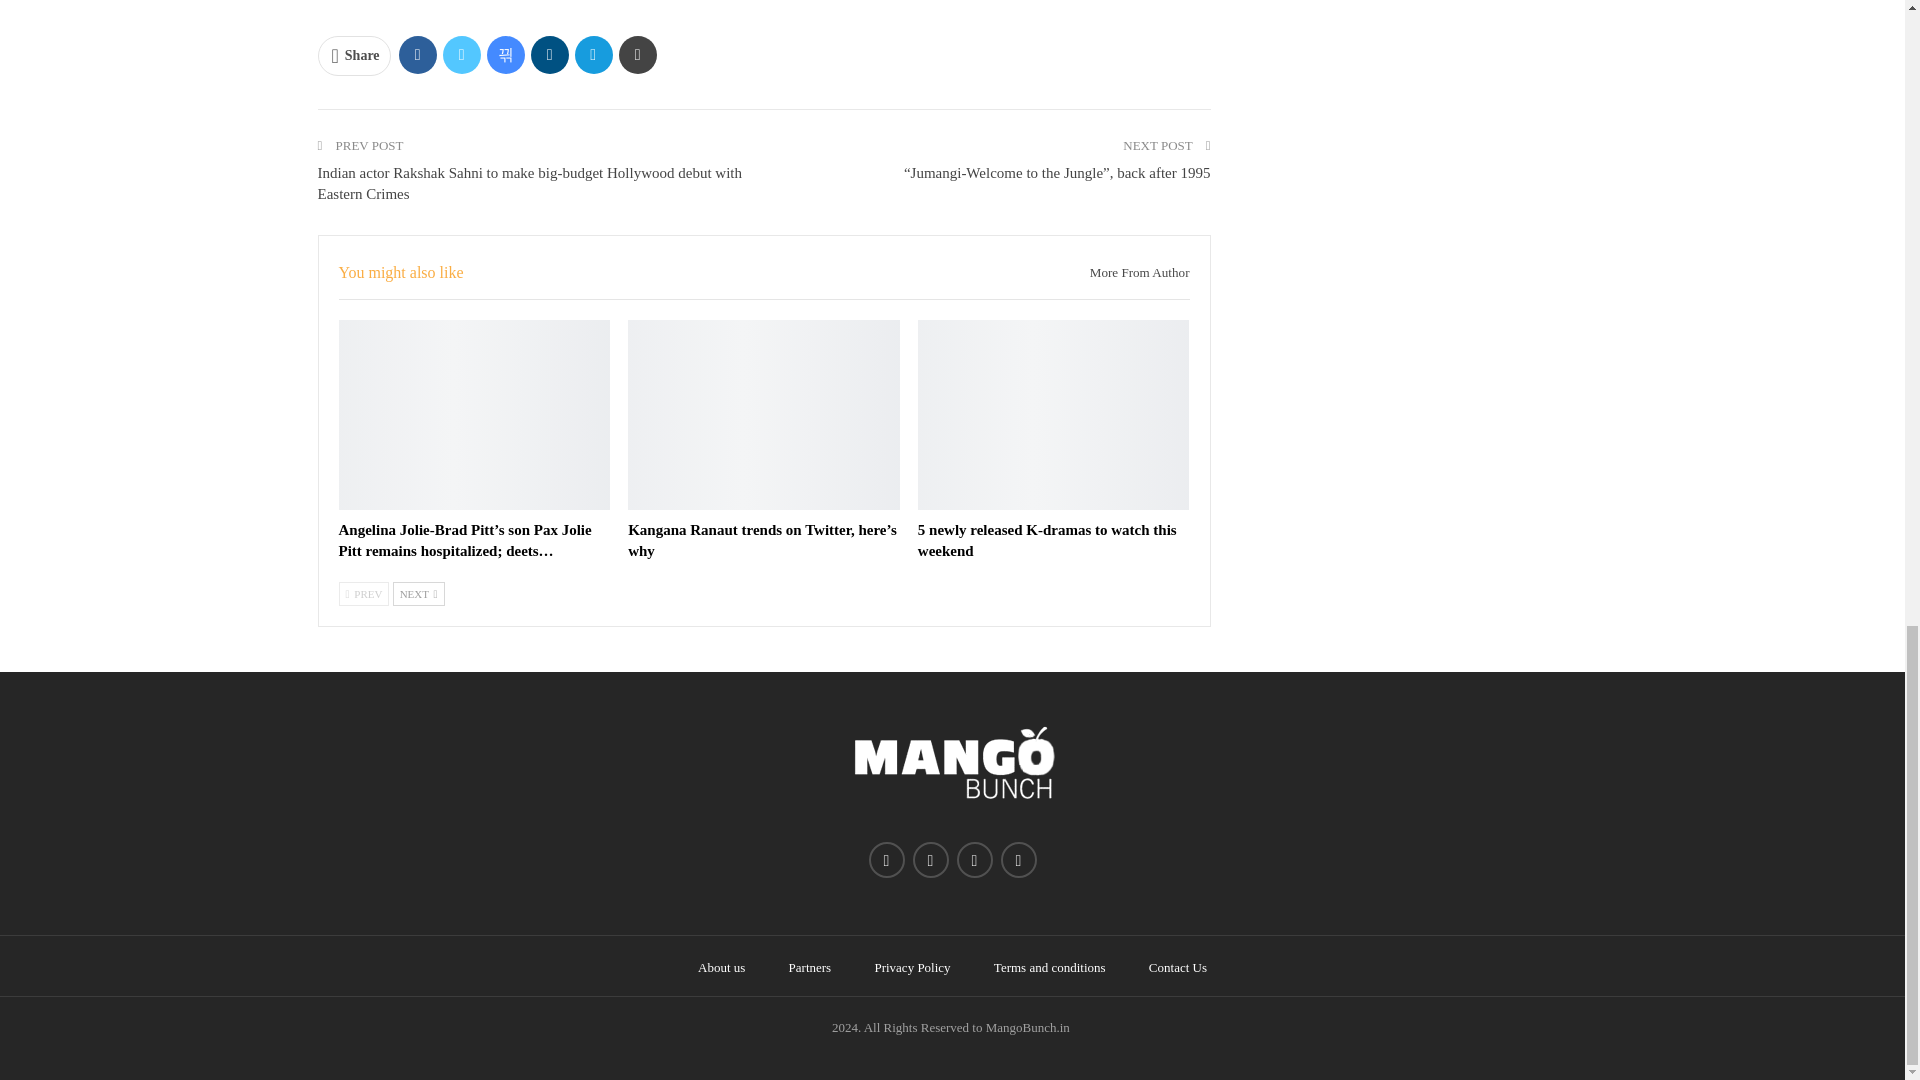  I want to click on 5 newly released K-dramas to watch this weekend, so click(1046, 540).